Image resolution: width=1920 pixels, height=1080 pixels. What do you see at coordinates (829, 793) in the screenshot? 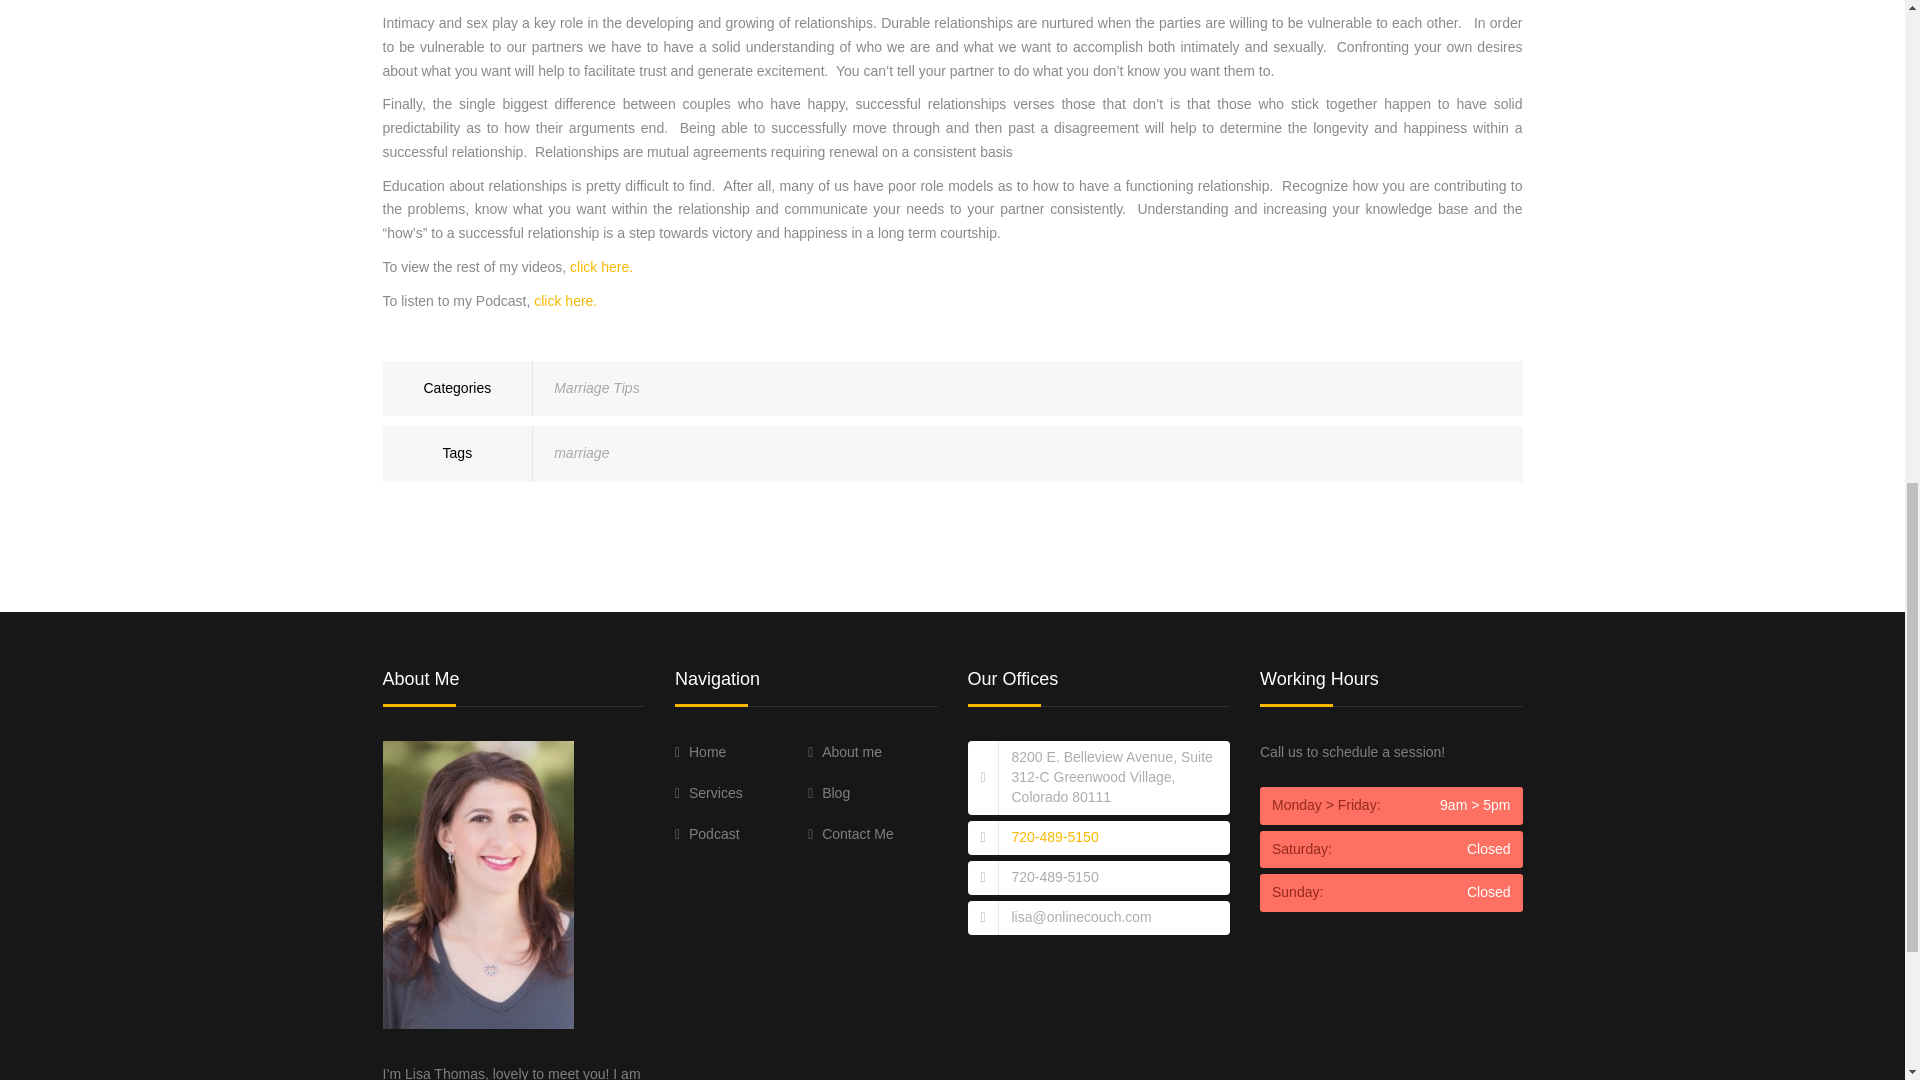
I see `Blog` at bounding box center [829, 793].